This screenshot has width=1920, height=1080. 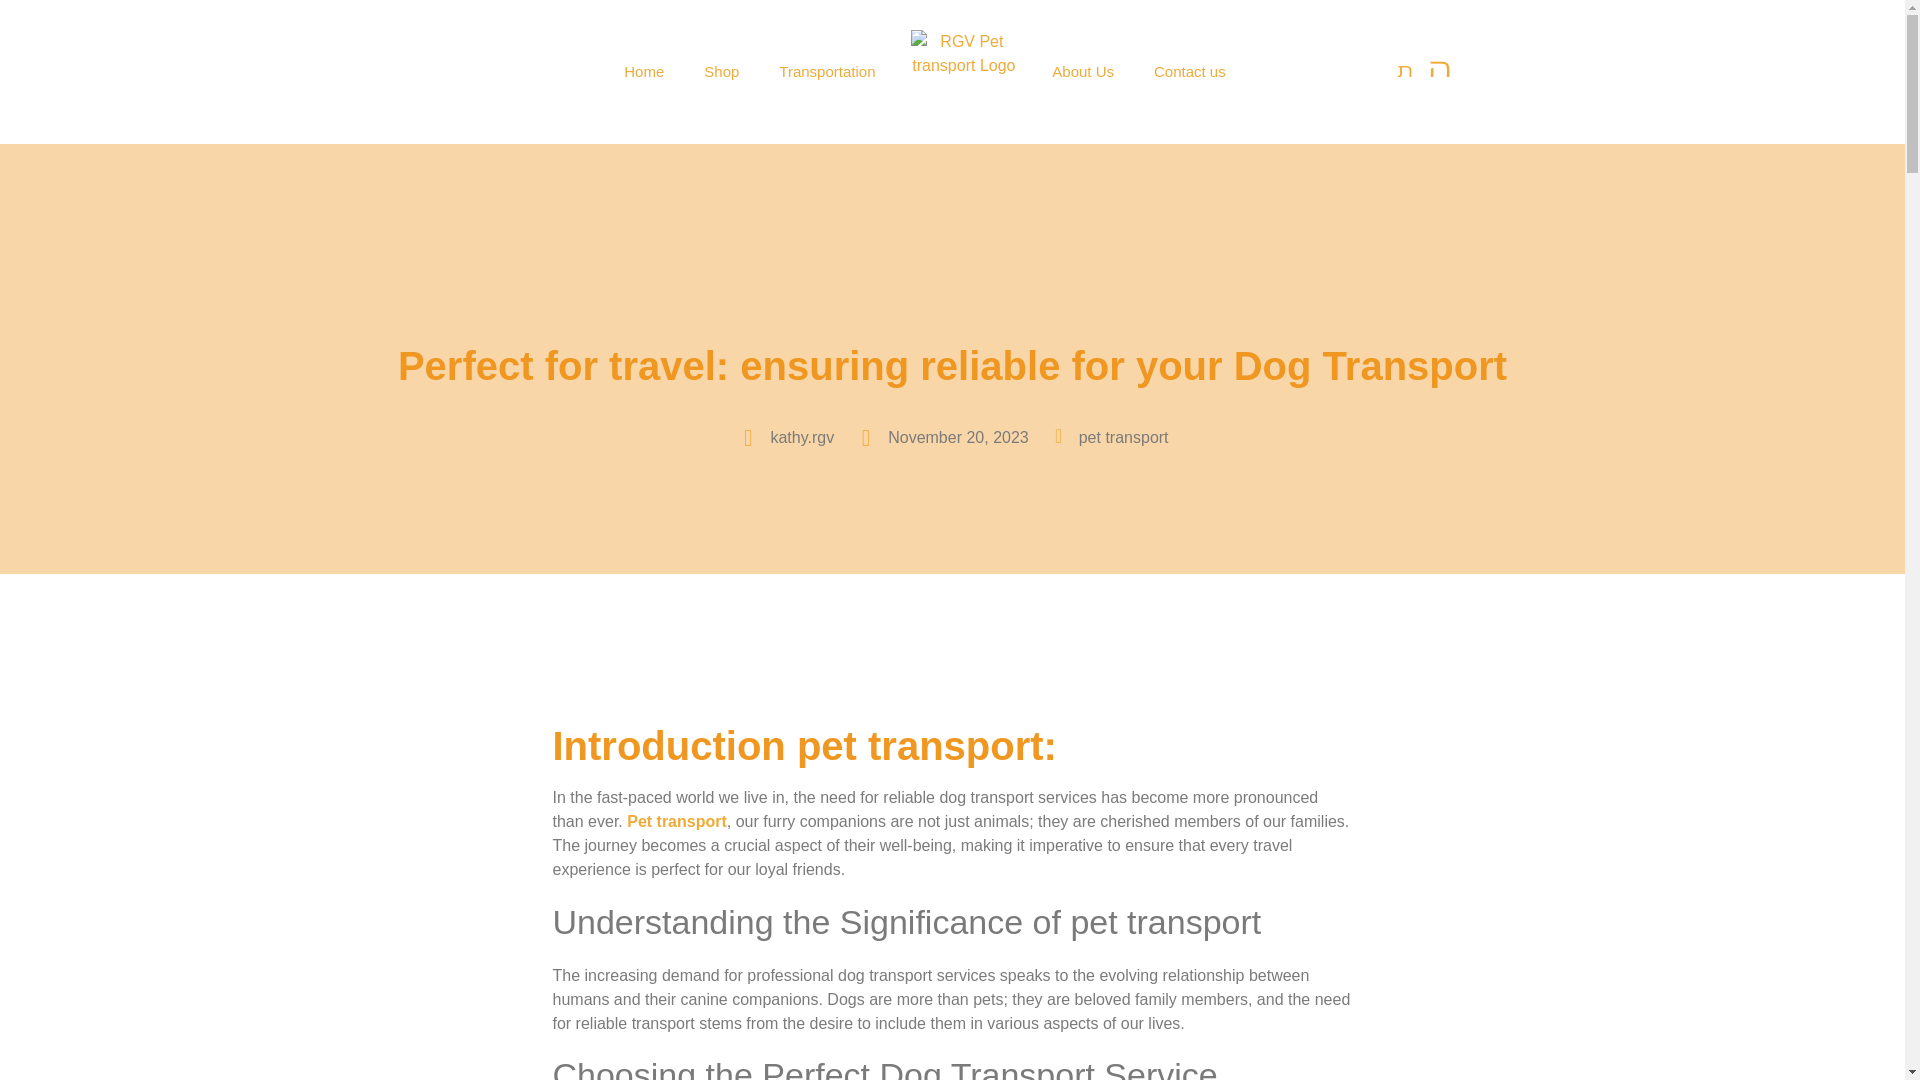 I want to click on Pet transport, so click(x=677, y=822).